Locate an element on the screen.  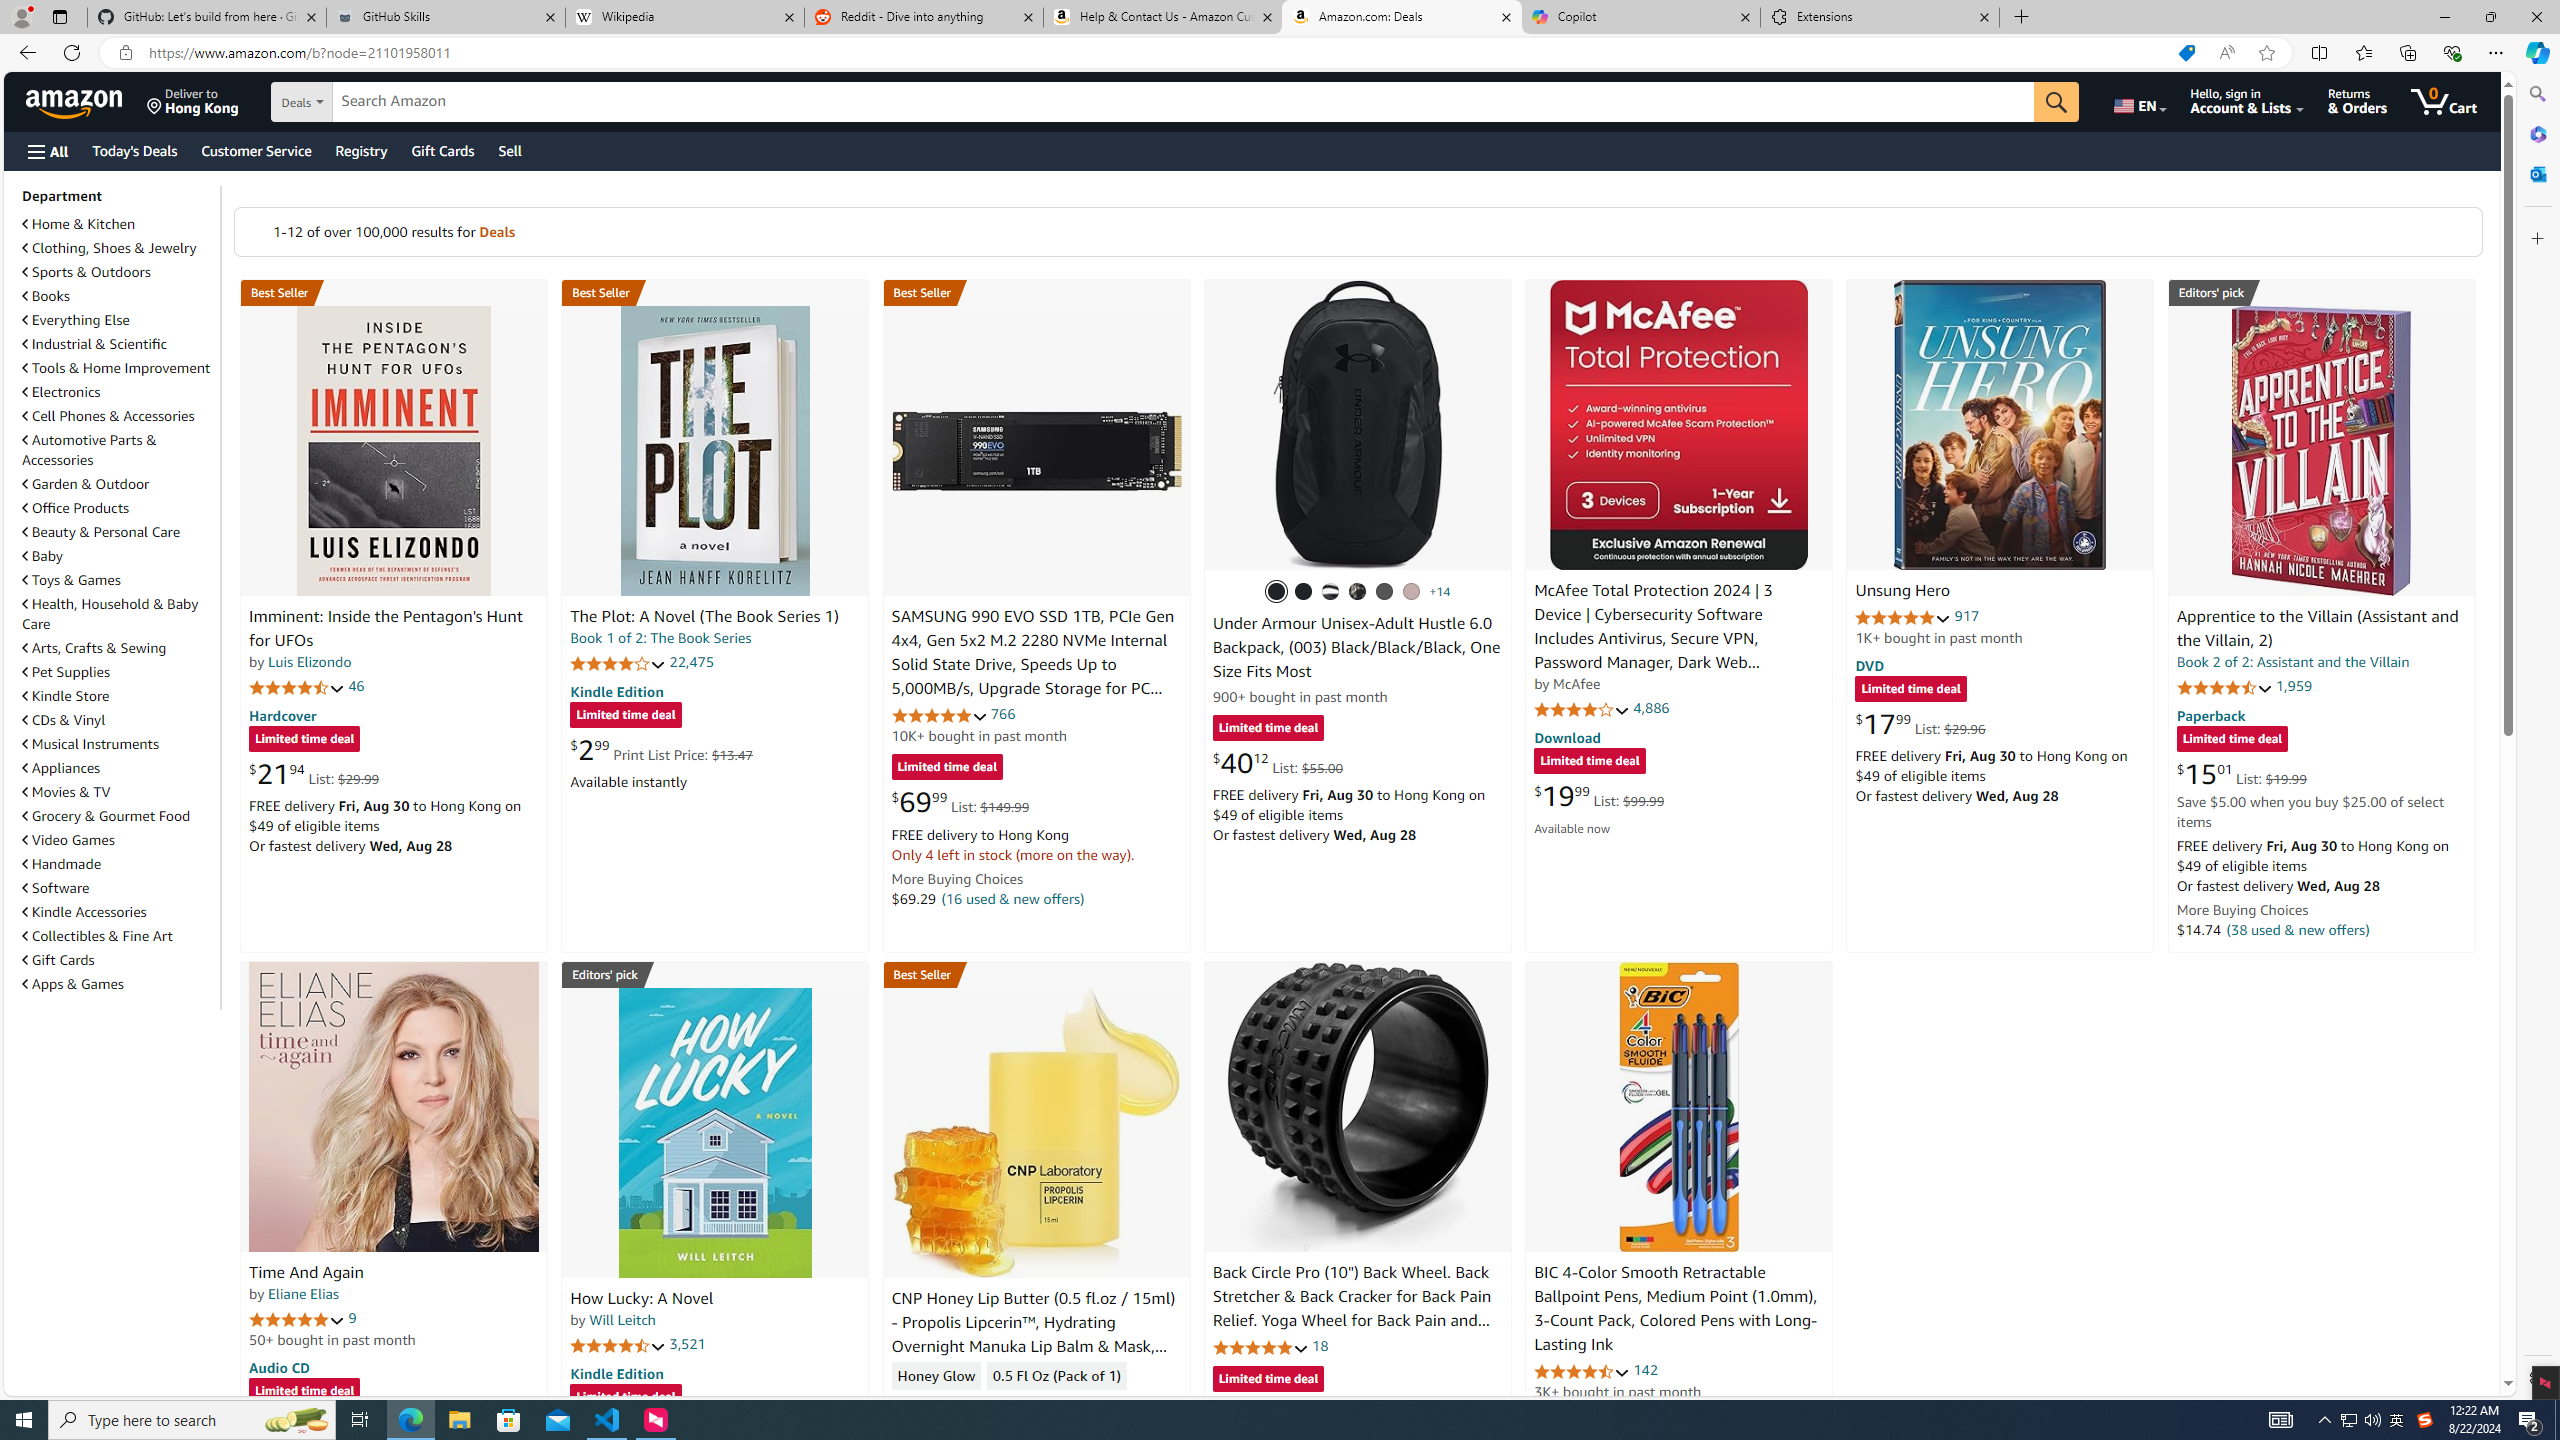
46 is located at coordinates (357, 686).